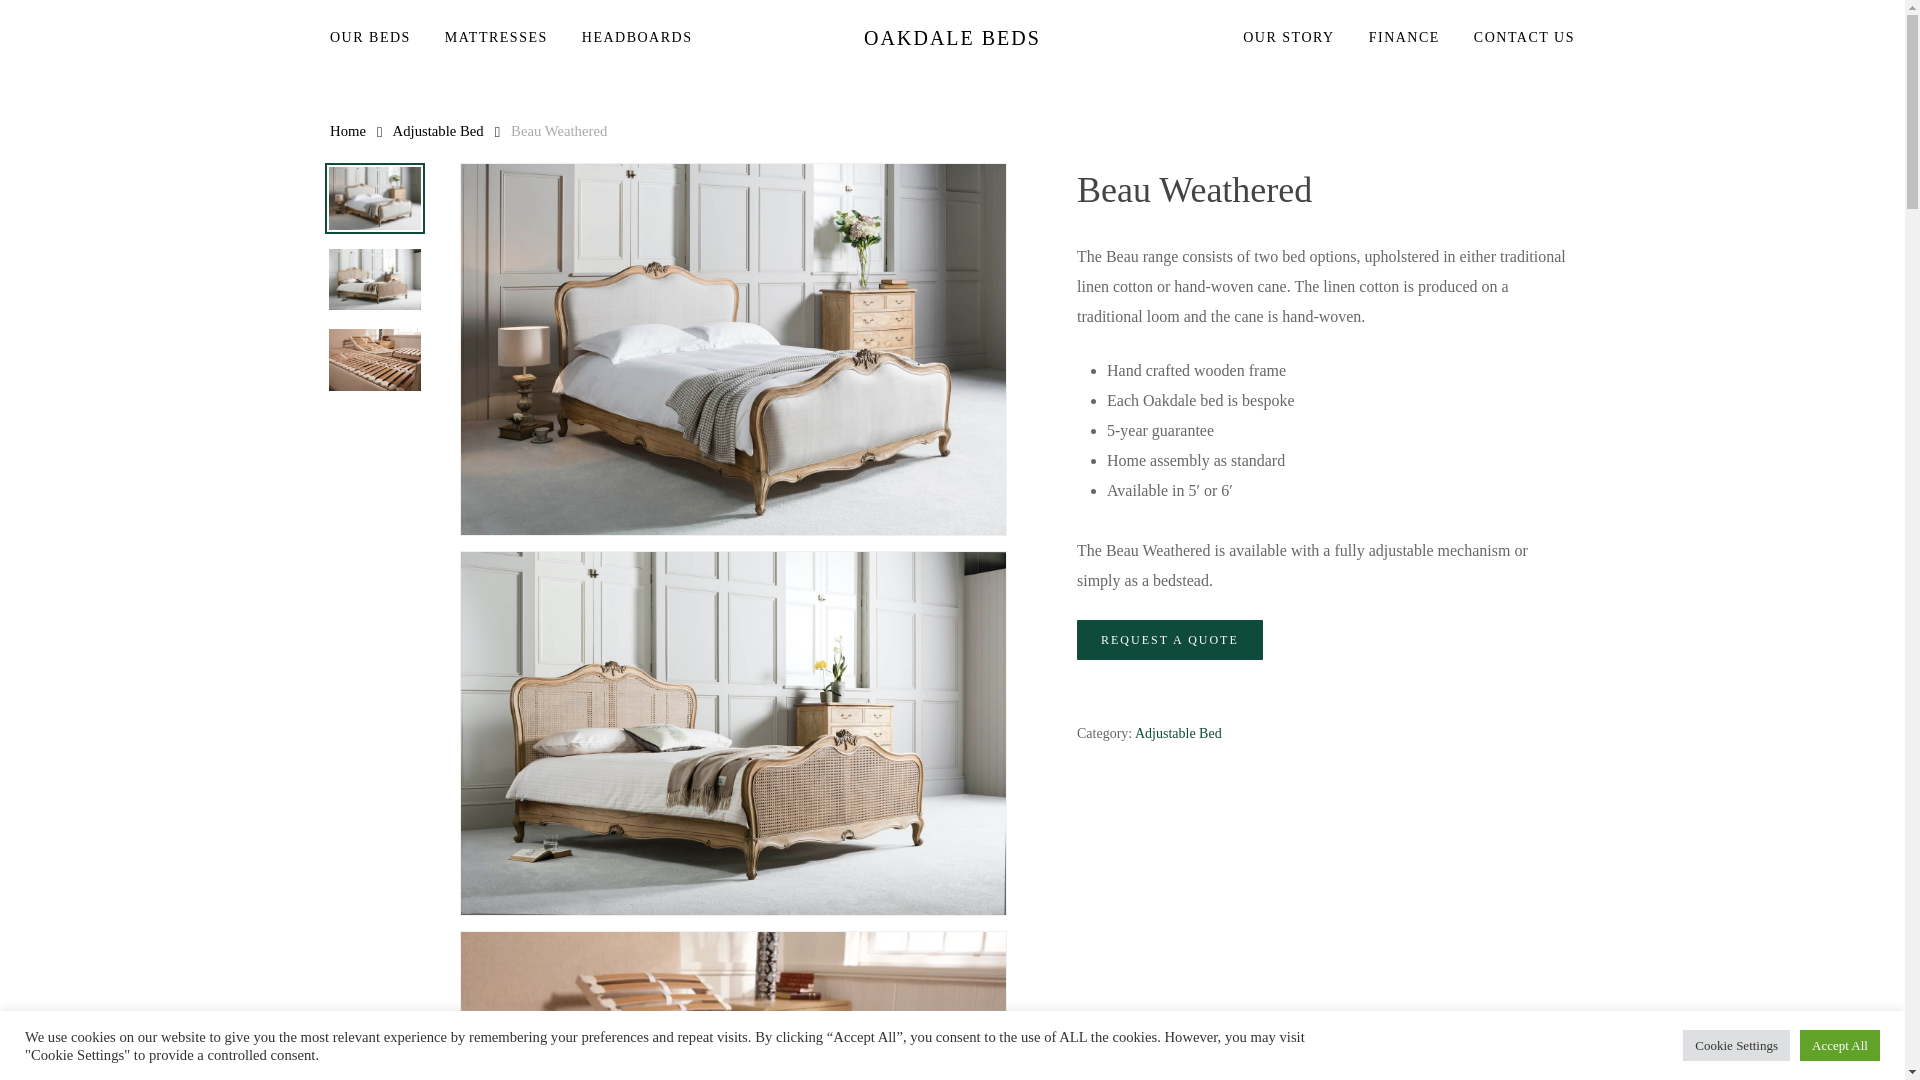  I want to click on MATTRESSES, so click(496, 38).